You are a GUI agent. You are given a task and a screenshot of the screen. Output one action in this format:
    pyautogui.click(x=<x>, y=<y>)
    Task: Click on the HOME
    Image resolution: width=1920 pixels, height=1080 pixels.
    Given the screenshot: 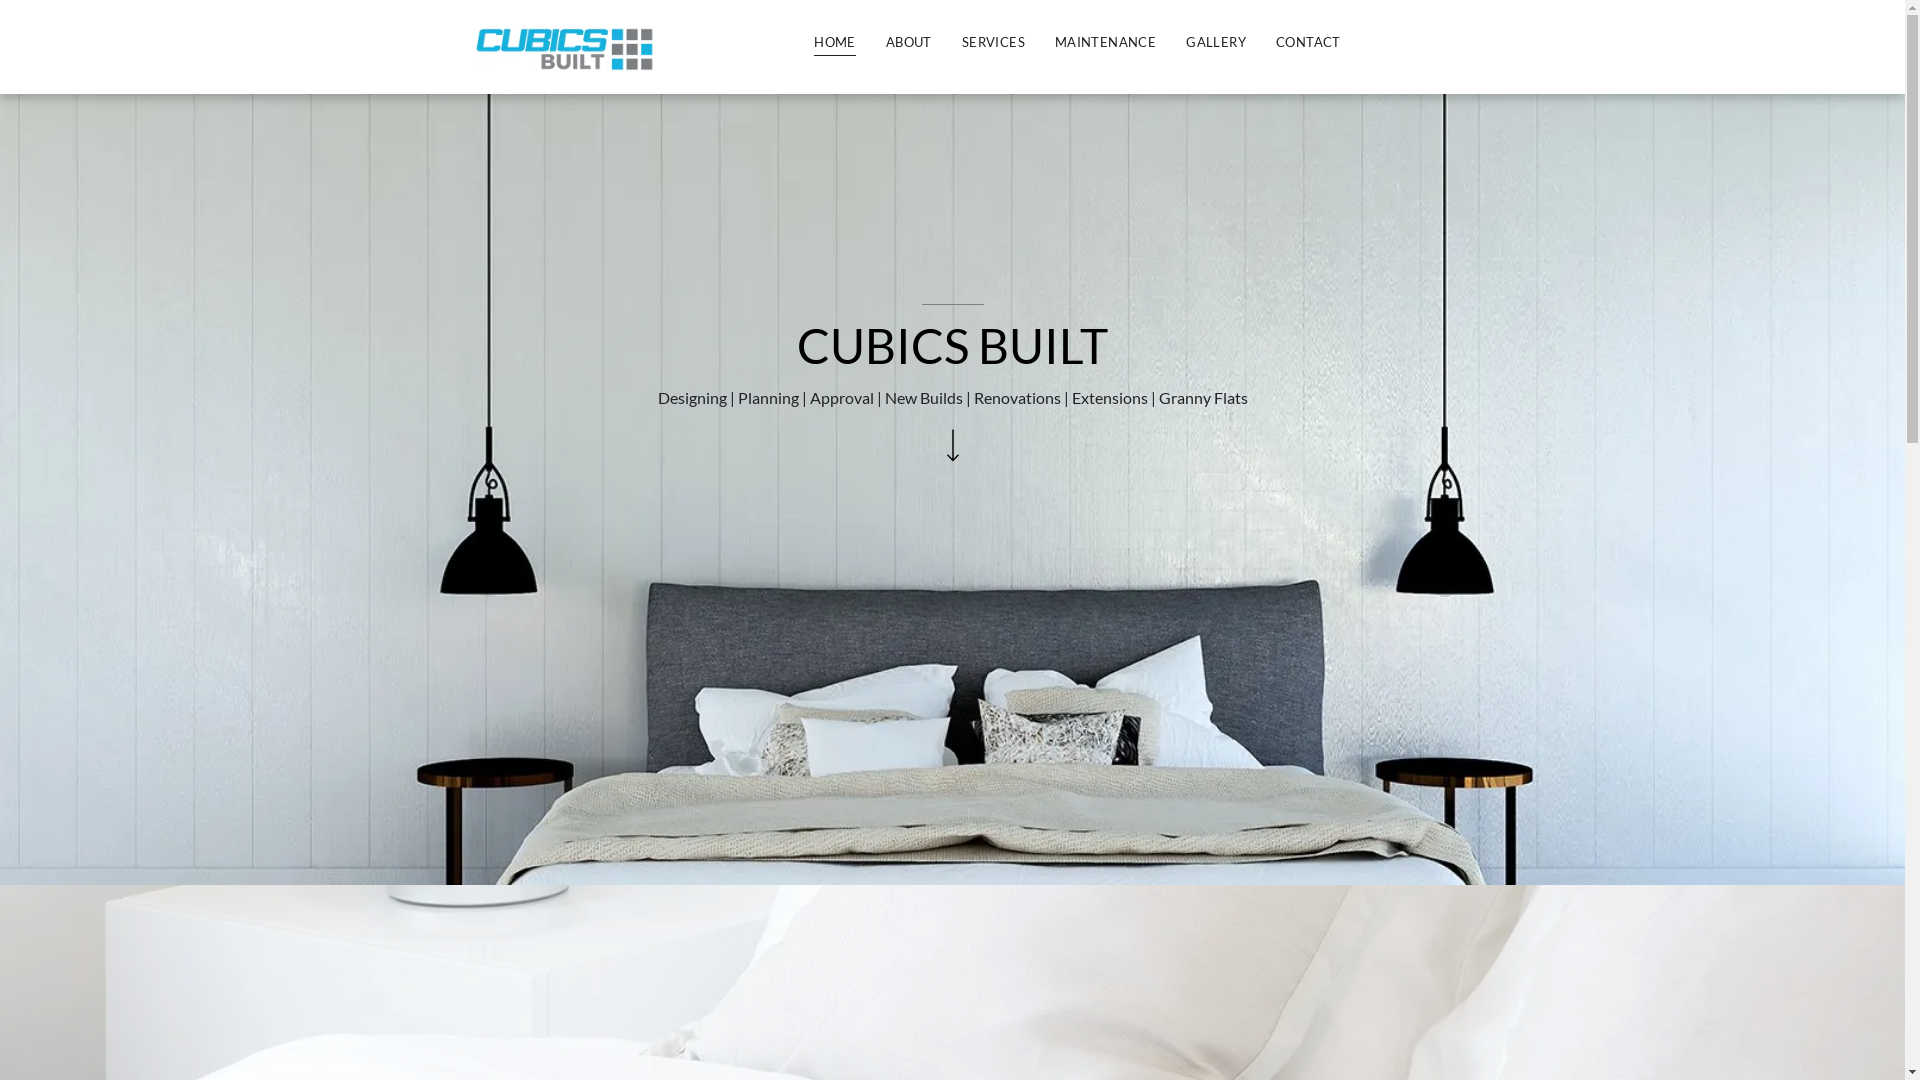 What is the action you would take?
    pyautogui.click(x=835, y=43)
    